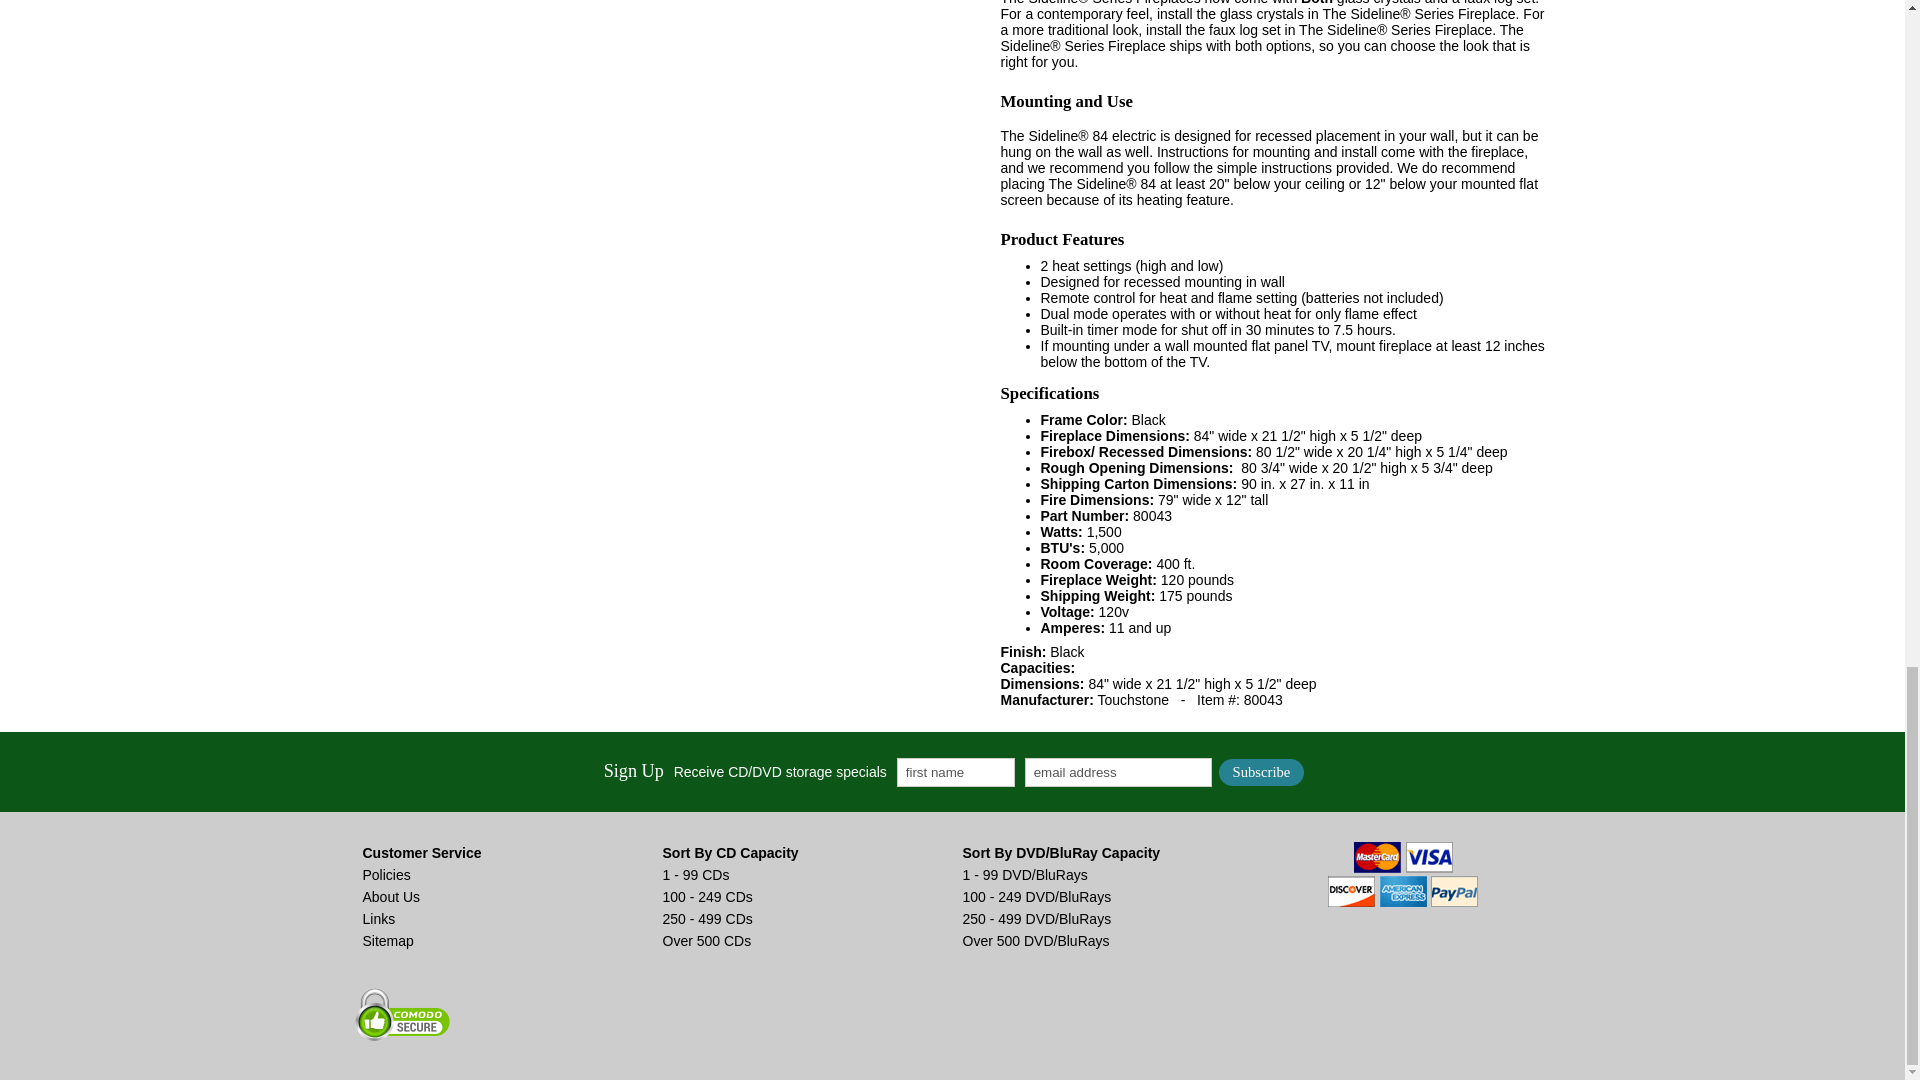  What do you see at coordinates (1118, 772) in the screenshot?
I see `email address` at bounding box center [1118, 772].